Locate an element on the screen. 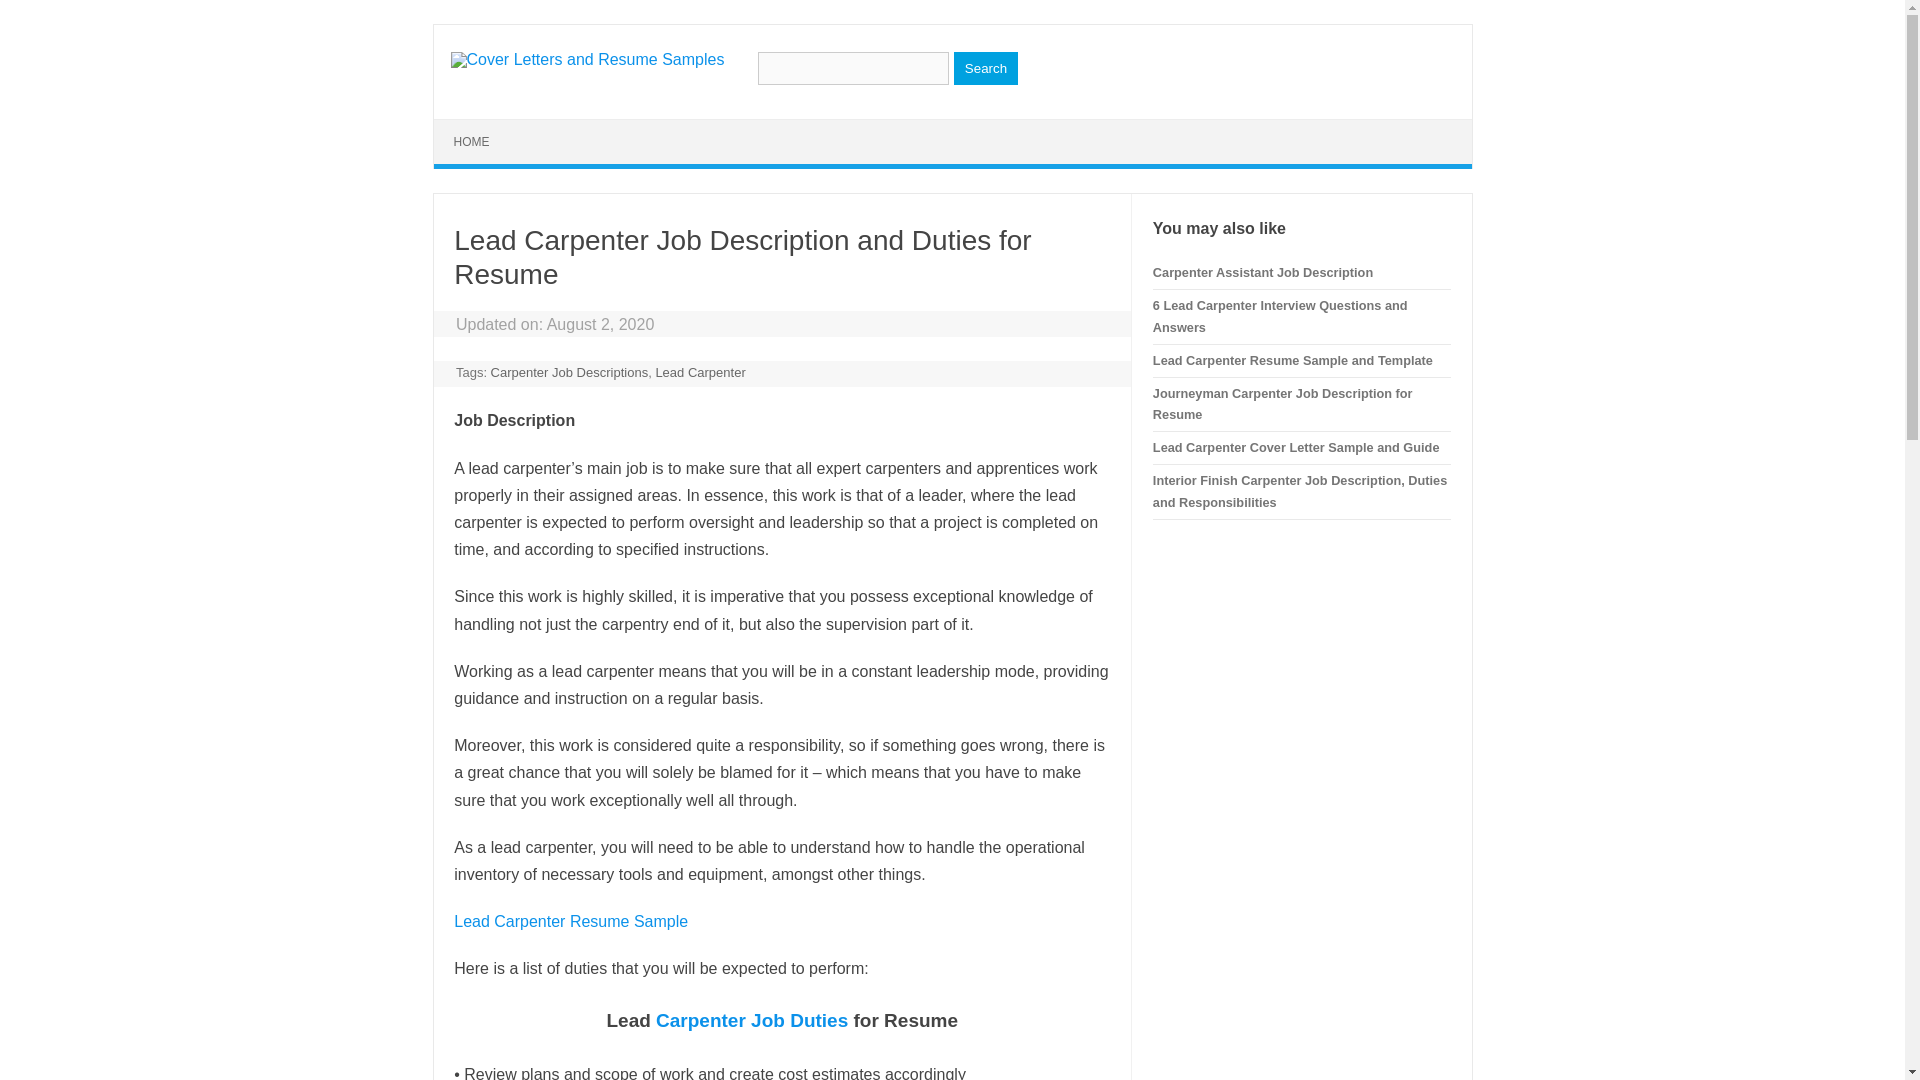 This screenshot has height=1080, width=1920. Carpenter Job Duties is located at coordinates (752, 1020).